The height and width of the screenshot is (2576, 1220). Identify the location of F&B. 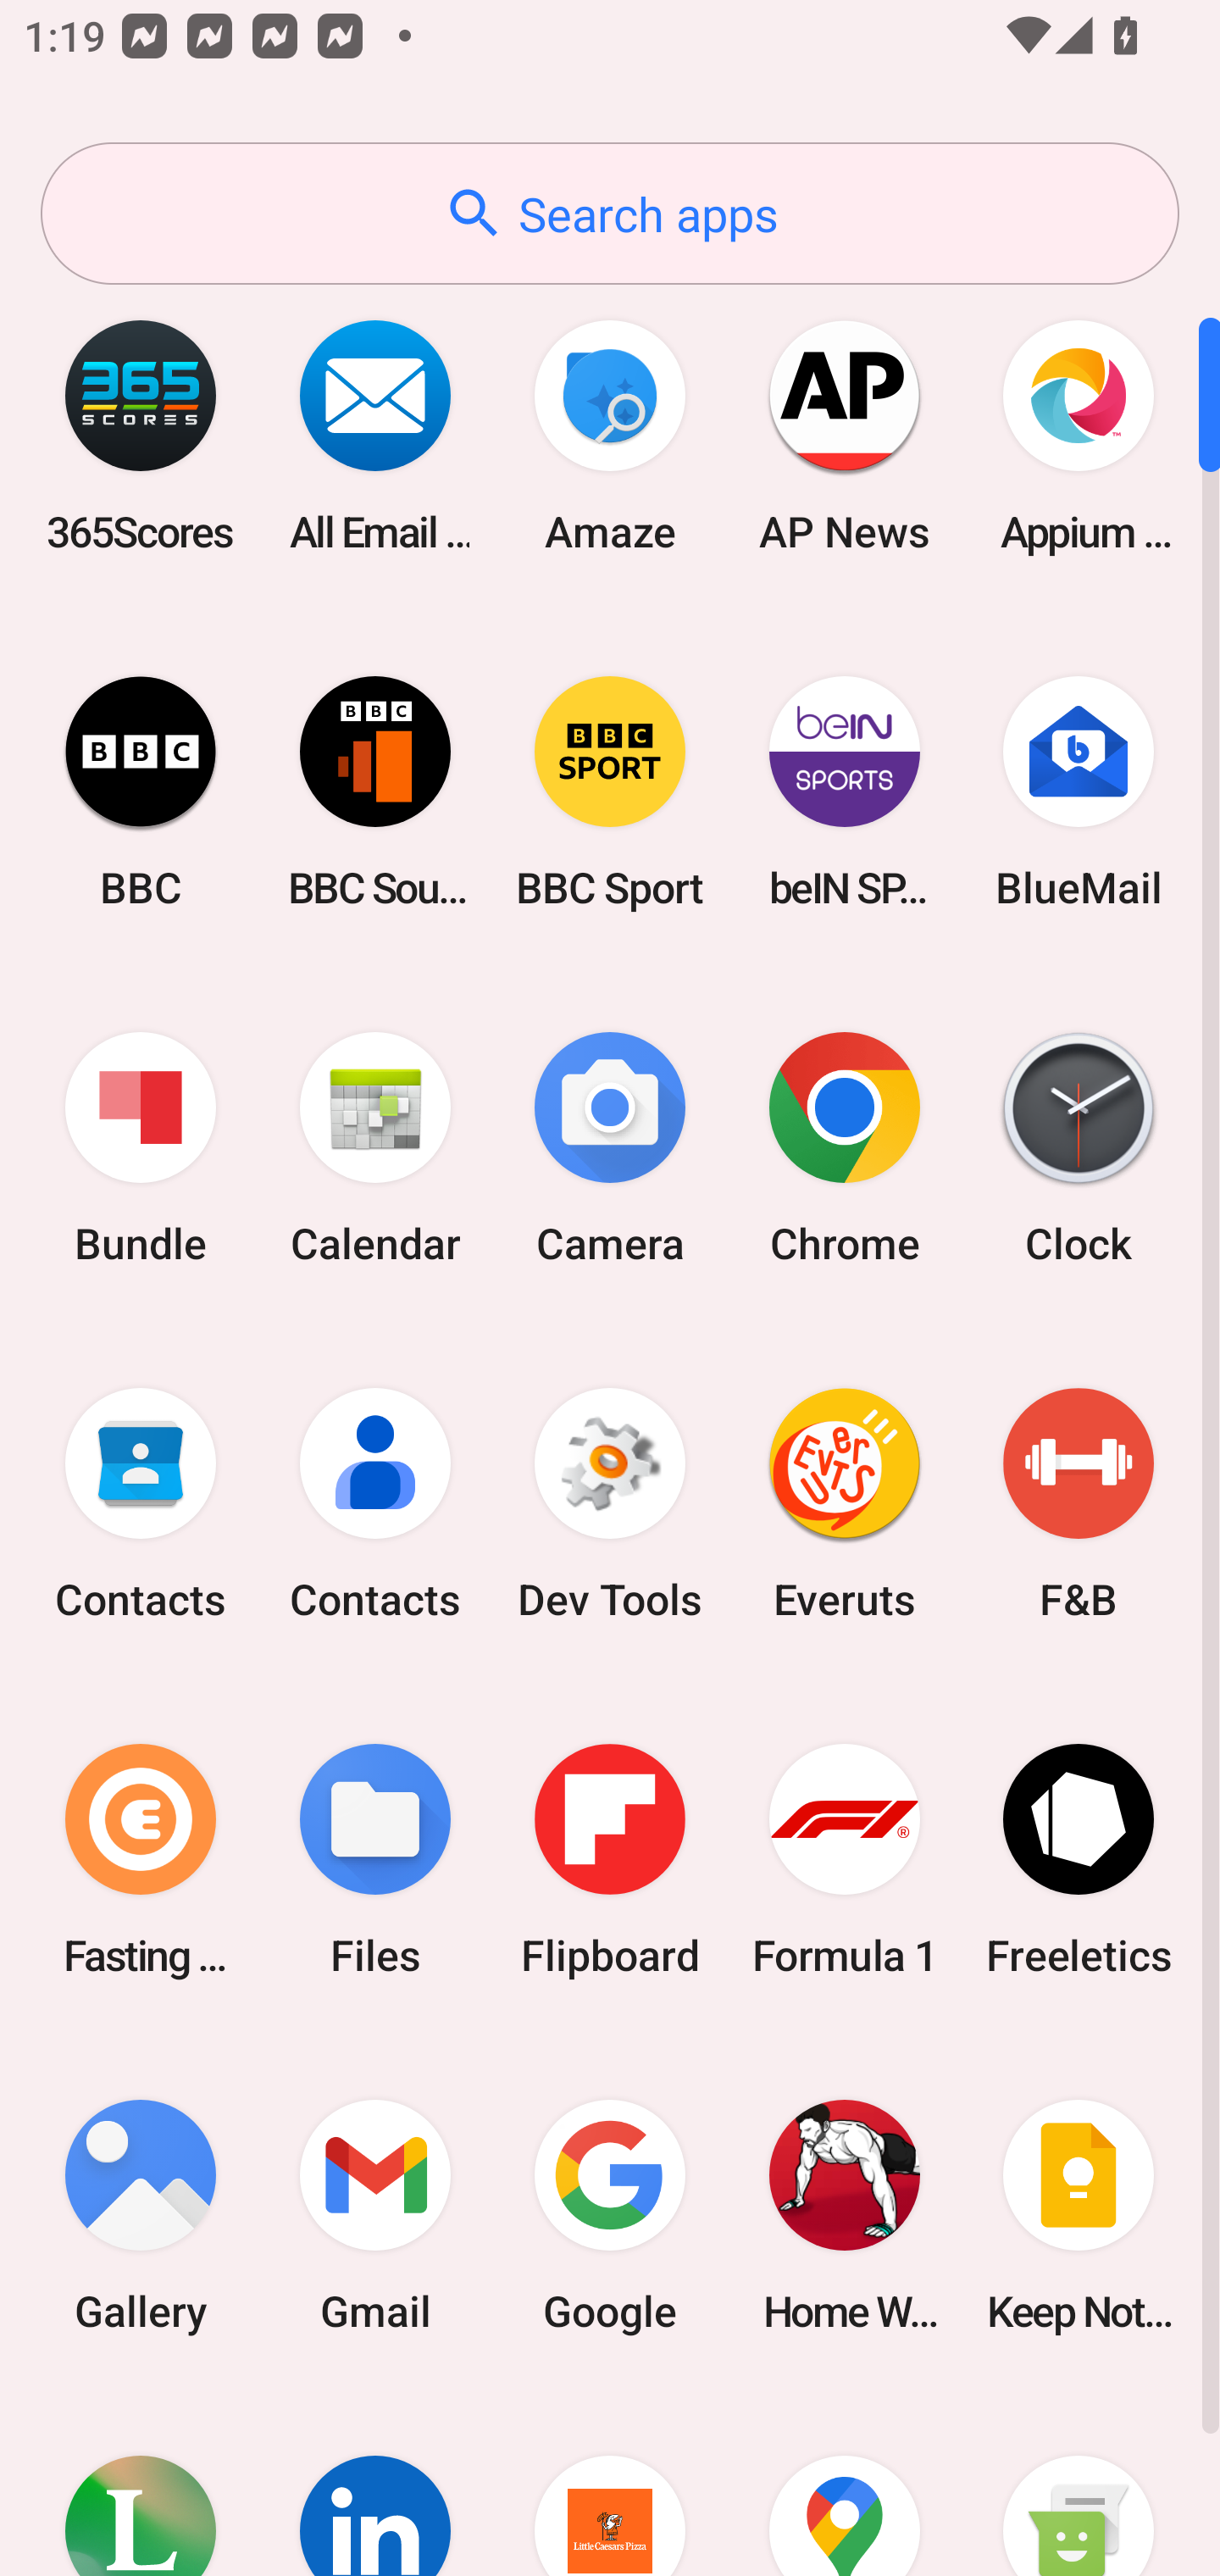
(1079, 1504).